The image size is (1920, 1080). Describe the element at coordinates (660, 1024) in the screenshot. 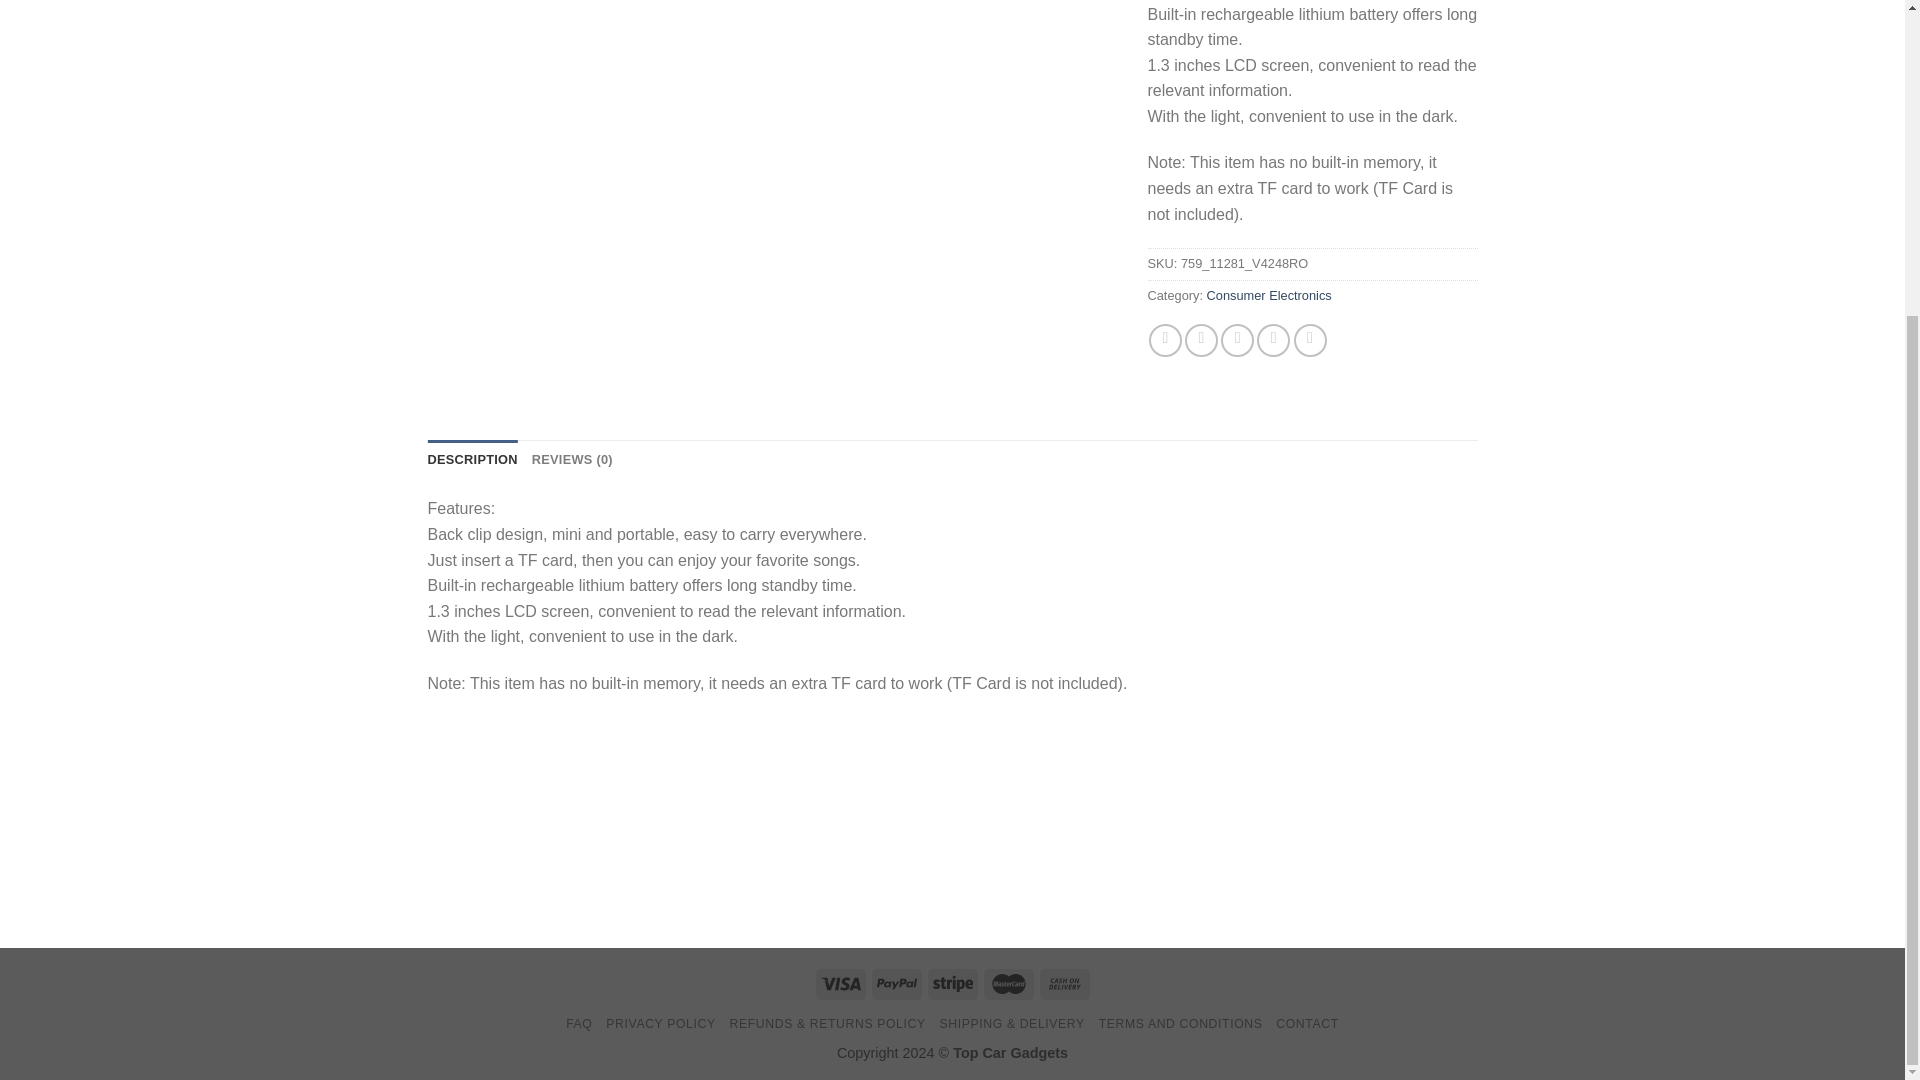

I see `PRIVACY POLICY` at that location.